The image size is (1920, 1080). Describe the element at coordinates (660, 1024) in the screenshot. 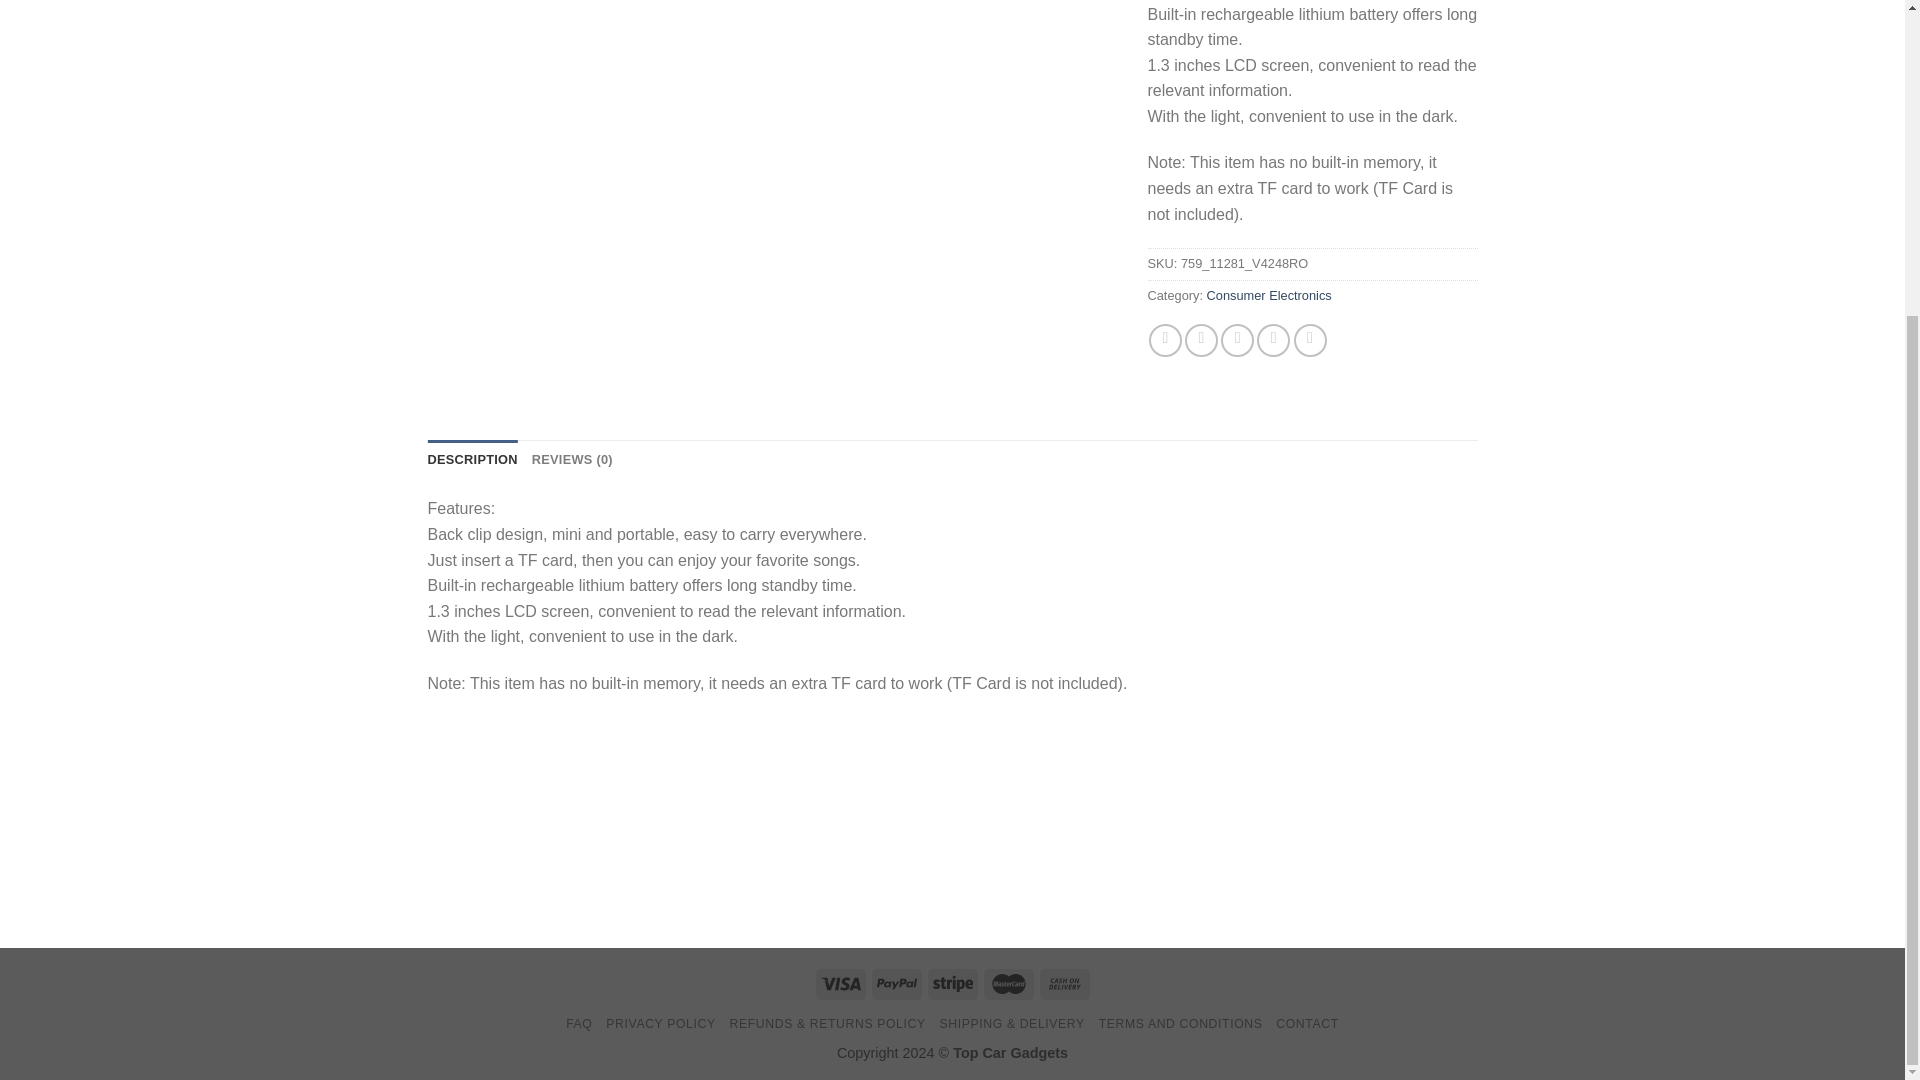

I see `PRIVACY POLICY` at that location.